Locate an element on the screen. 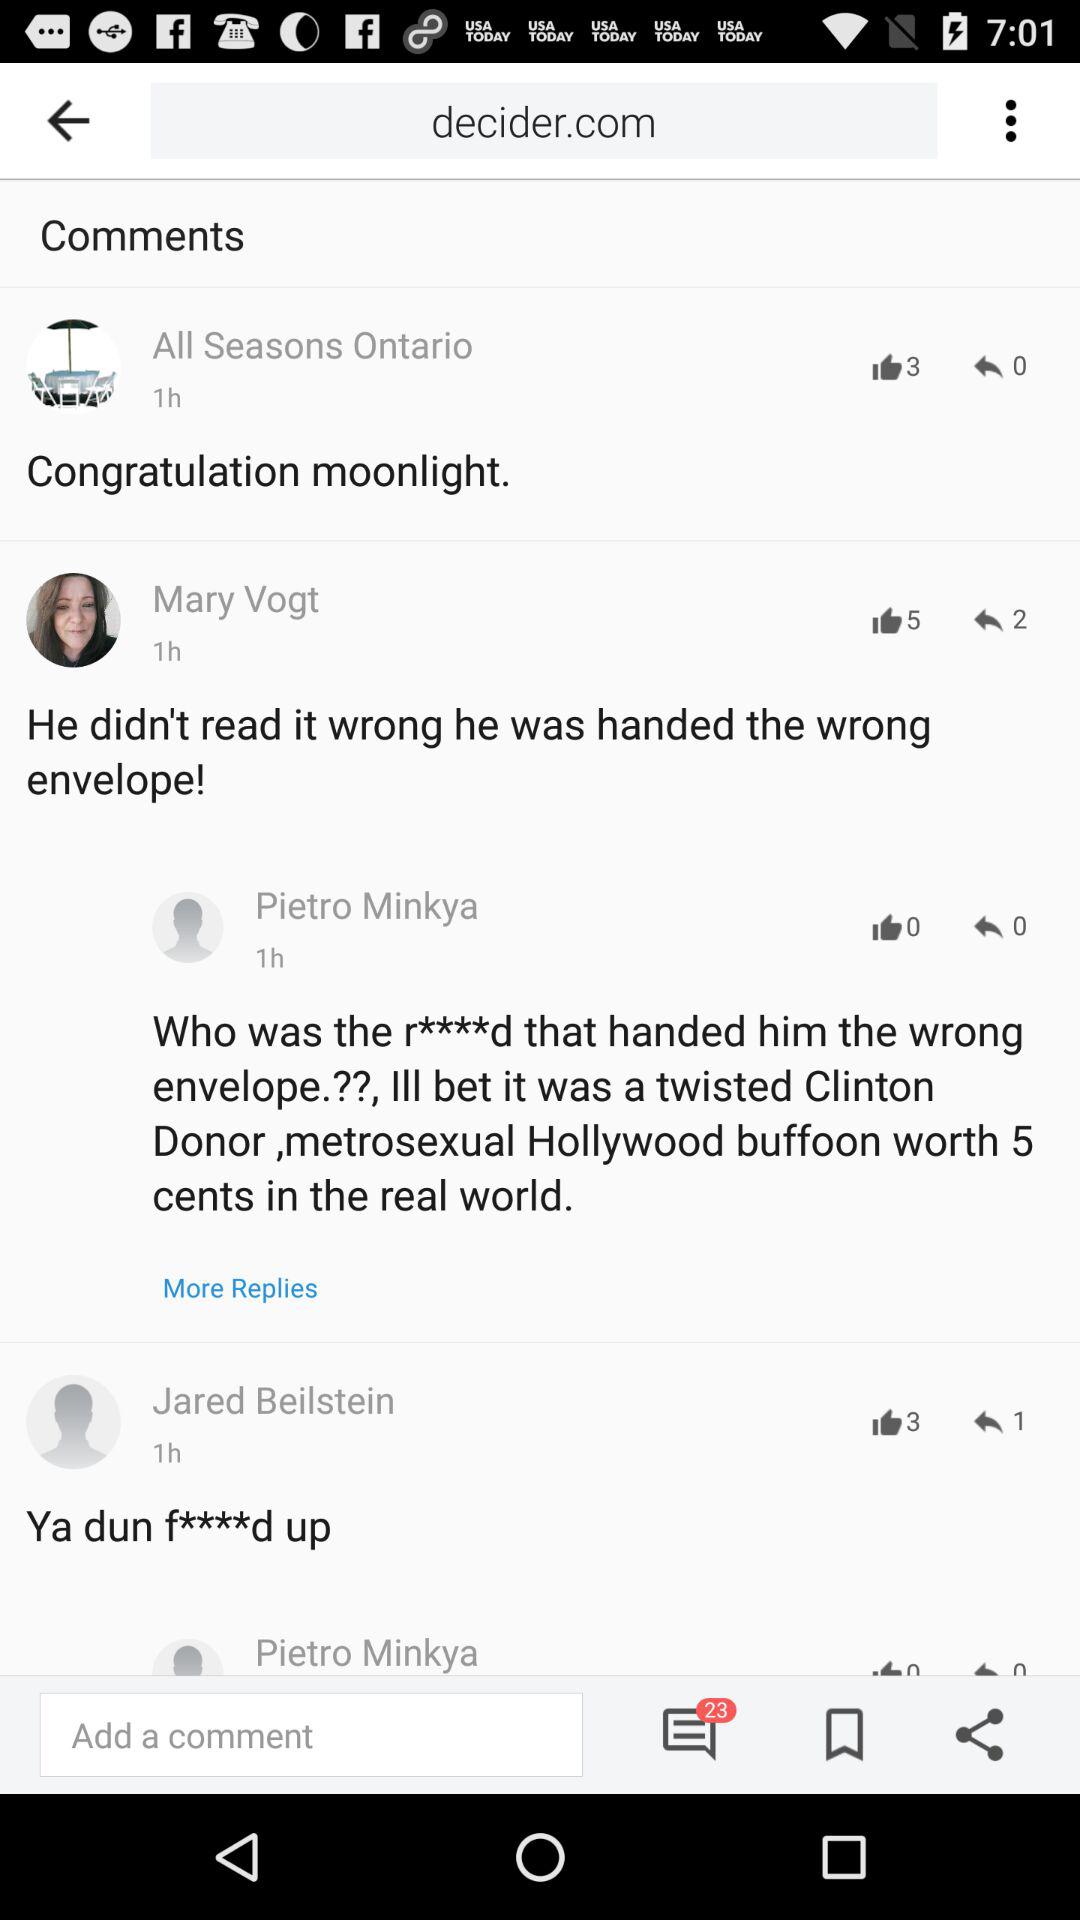  select the first forward option is located at coordinates (1000, 367).